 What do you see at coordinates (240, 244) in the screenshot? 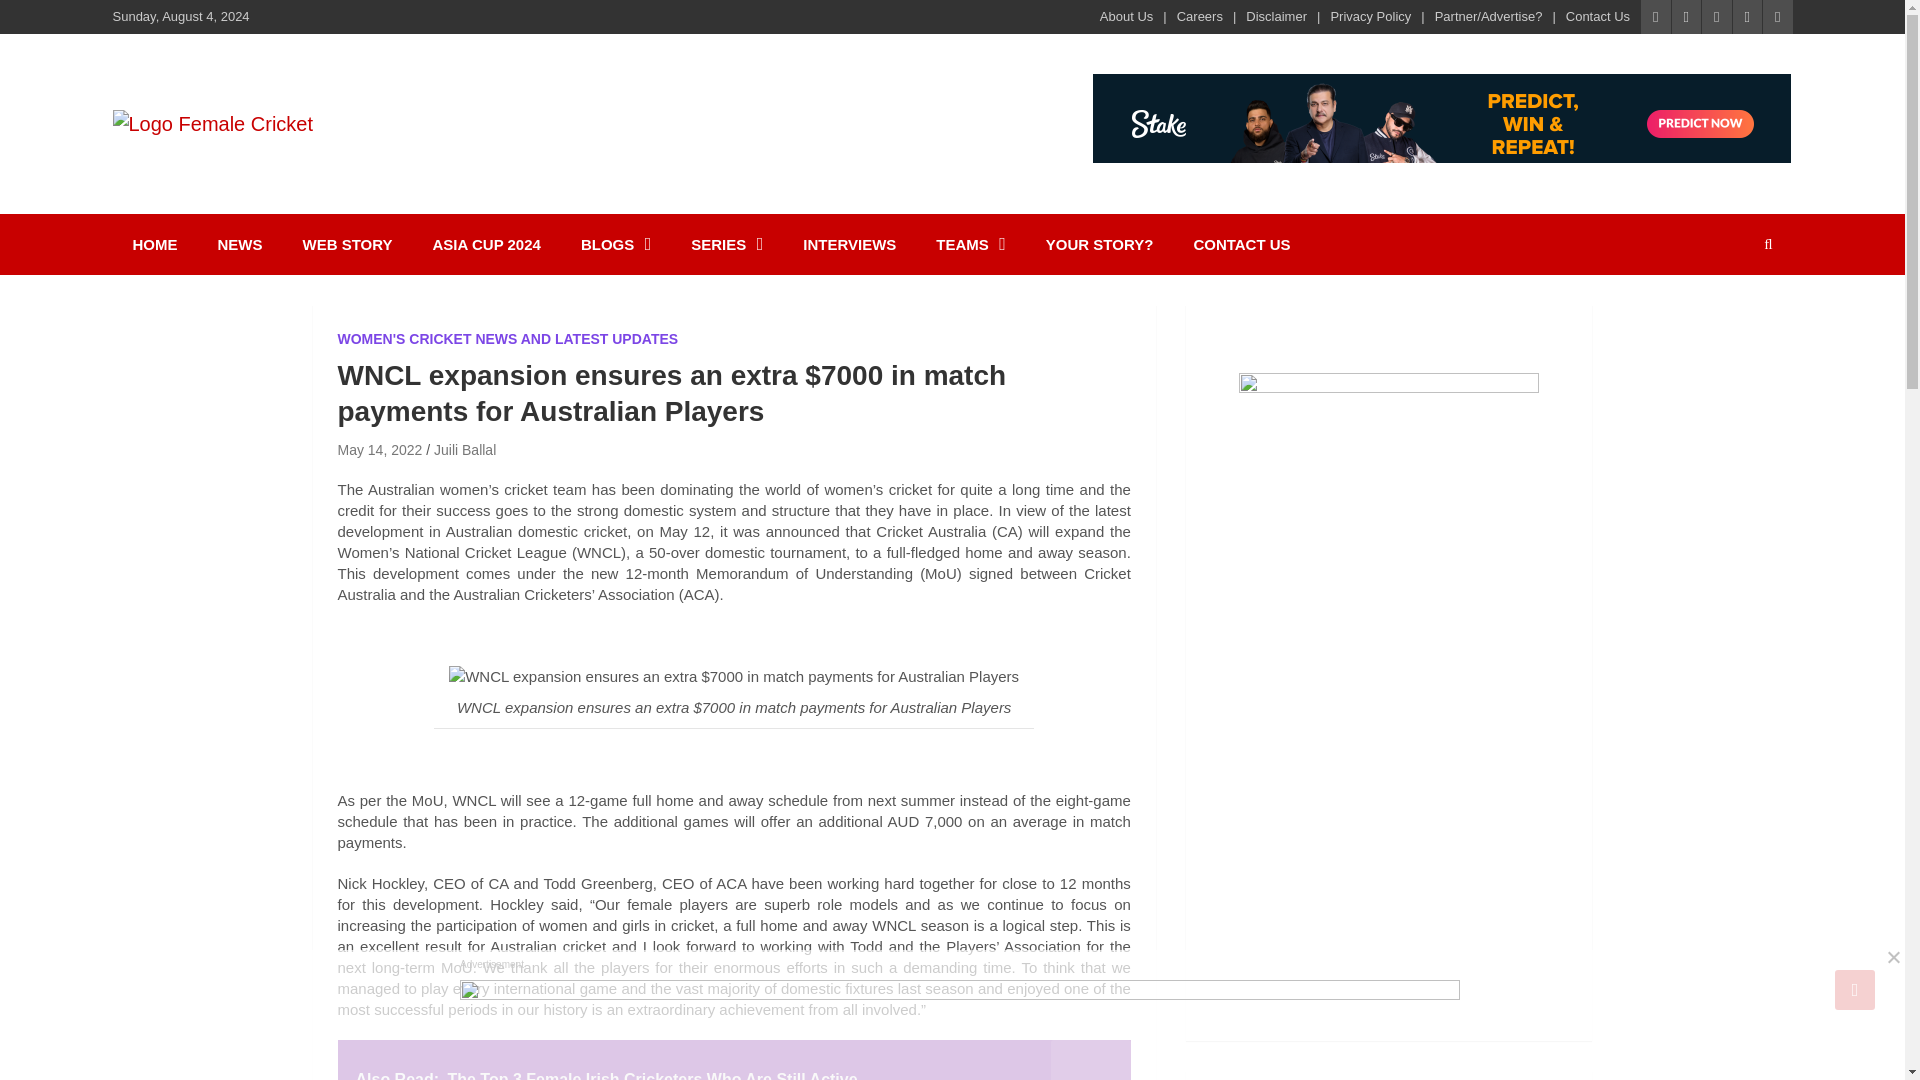
I see `NEWS` at bounding box center [240, 244].